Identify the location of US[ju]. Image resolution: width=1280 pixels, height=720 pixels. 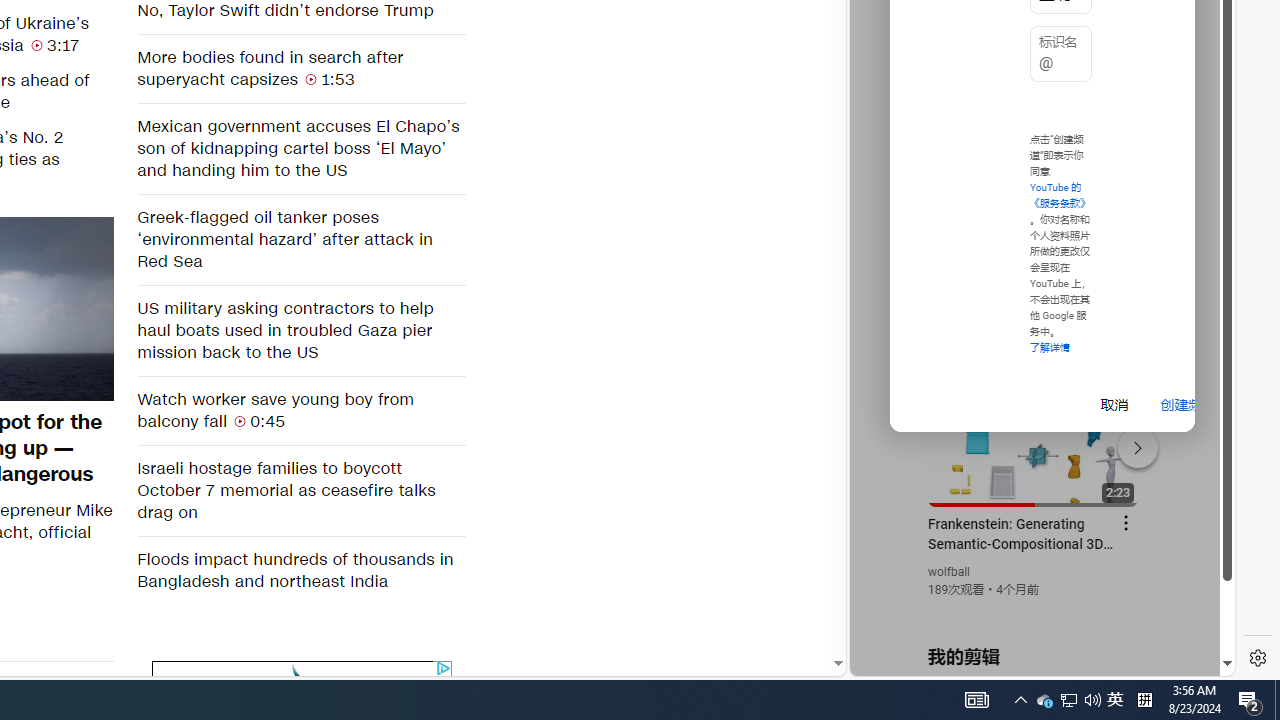
(1069, 700).